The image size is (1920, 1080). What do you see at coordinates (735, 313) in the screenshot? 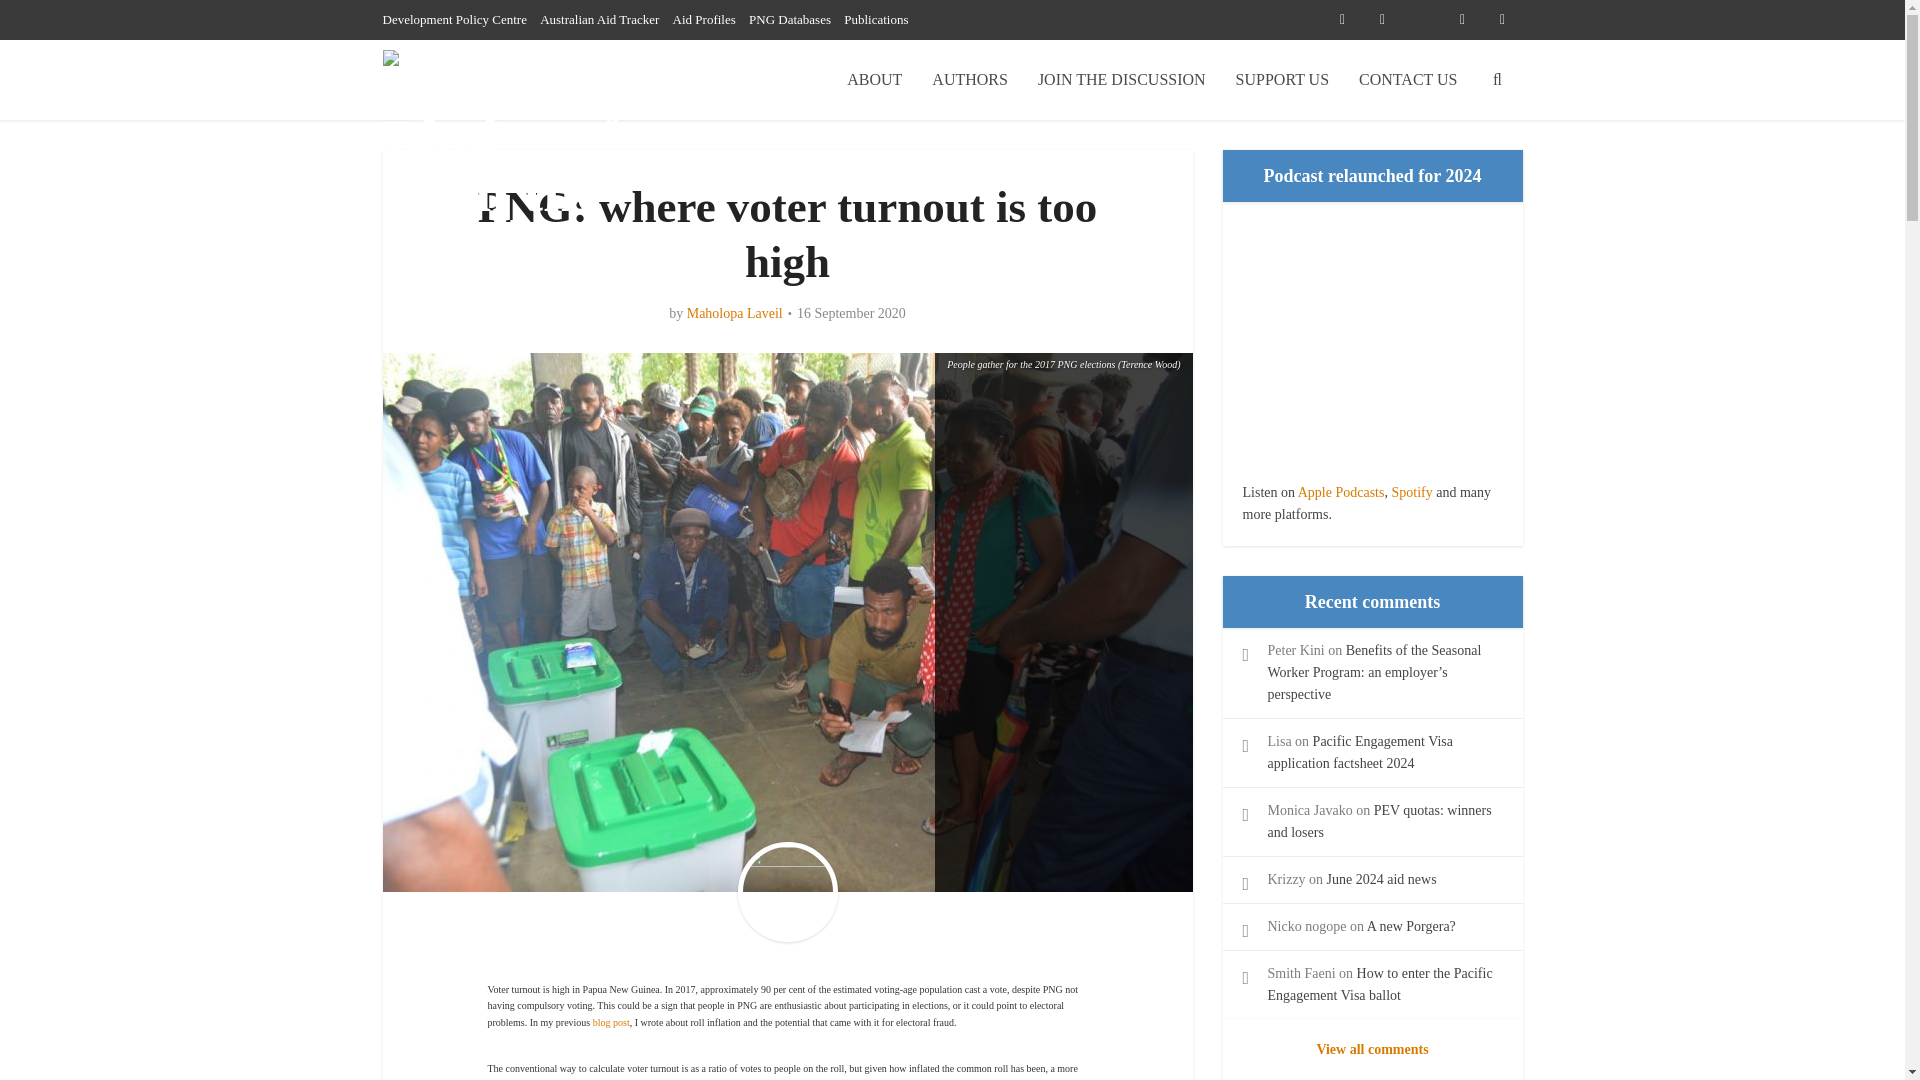
I see `Maholopa Laveil` at bounding box center [735, 313].